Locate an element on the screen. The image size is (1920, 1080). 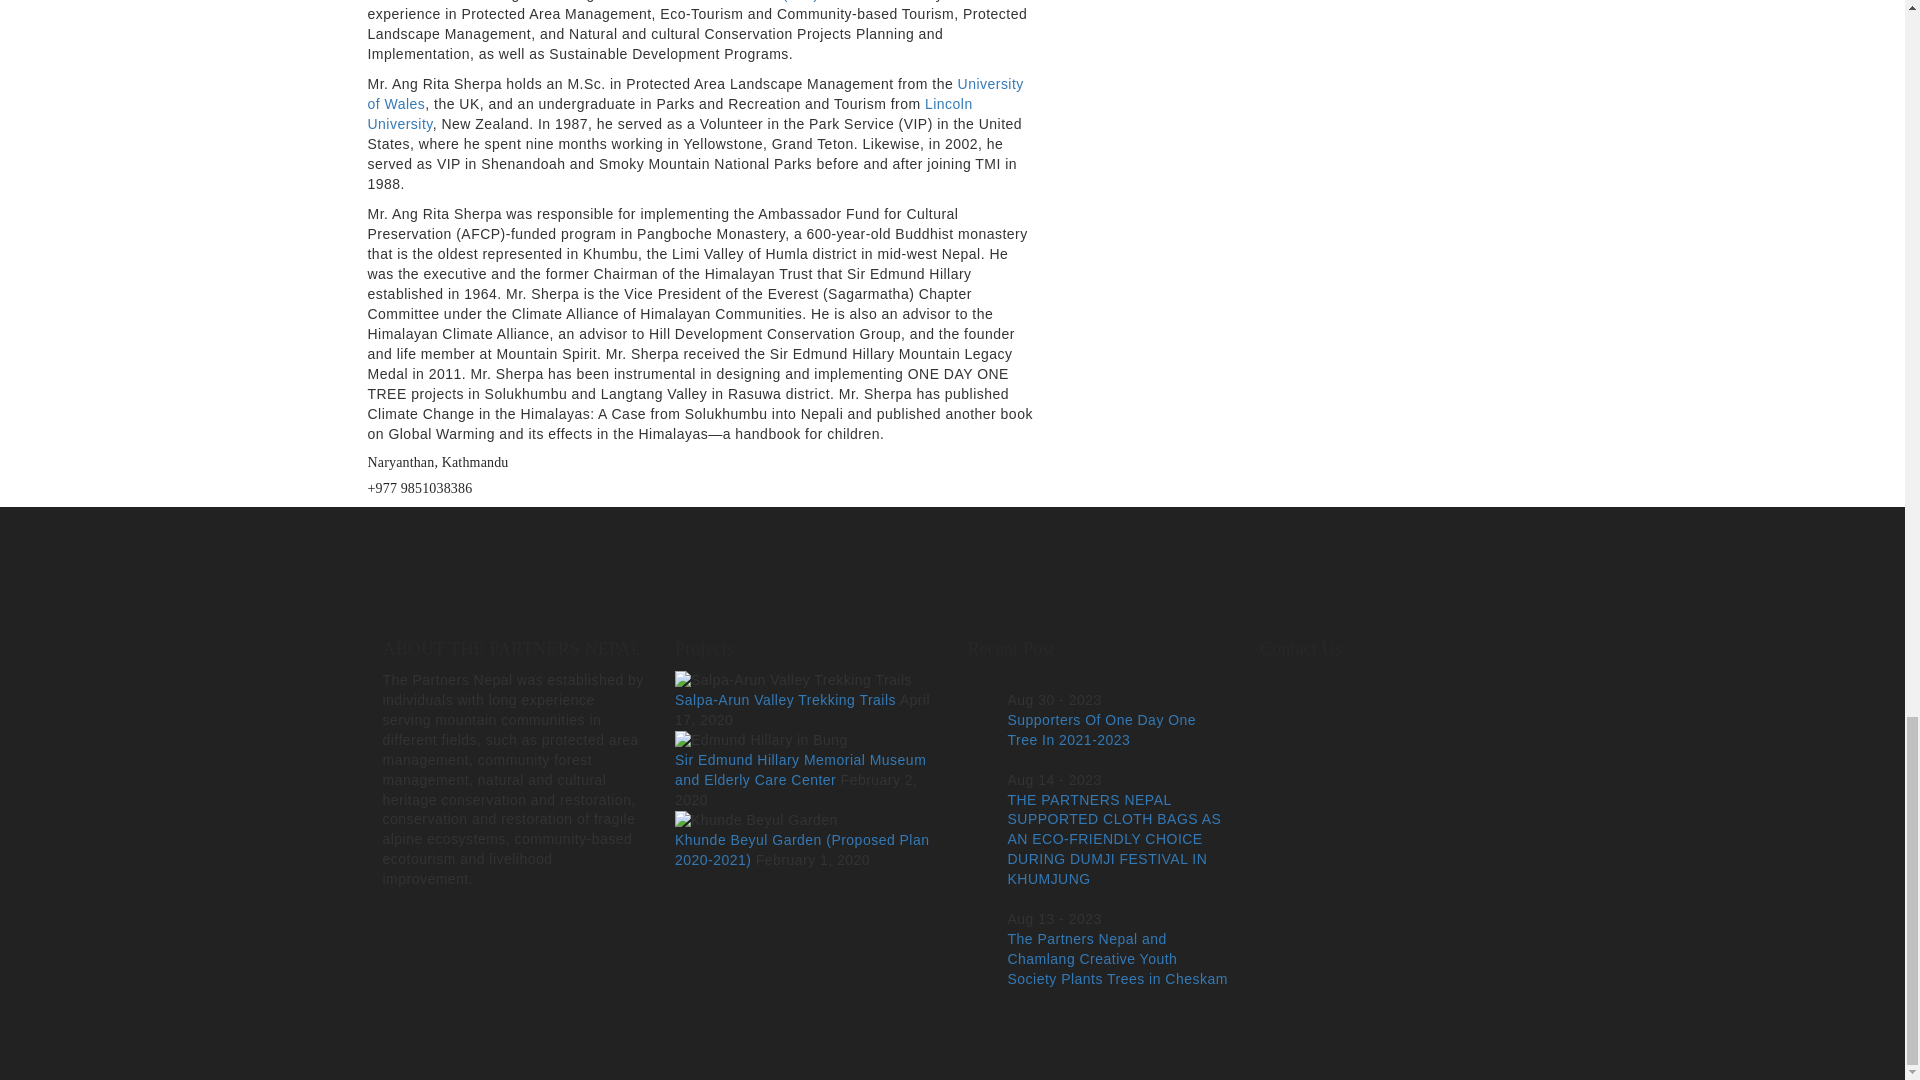
Sir Edmund Hillary Memorial Museum and Elderly Care Center 3 is located at coordinates (762, 740).